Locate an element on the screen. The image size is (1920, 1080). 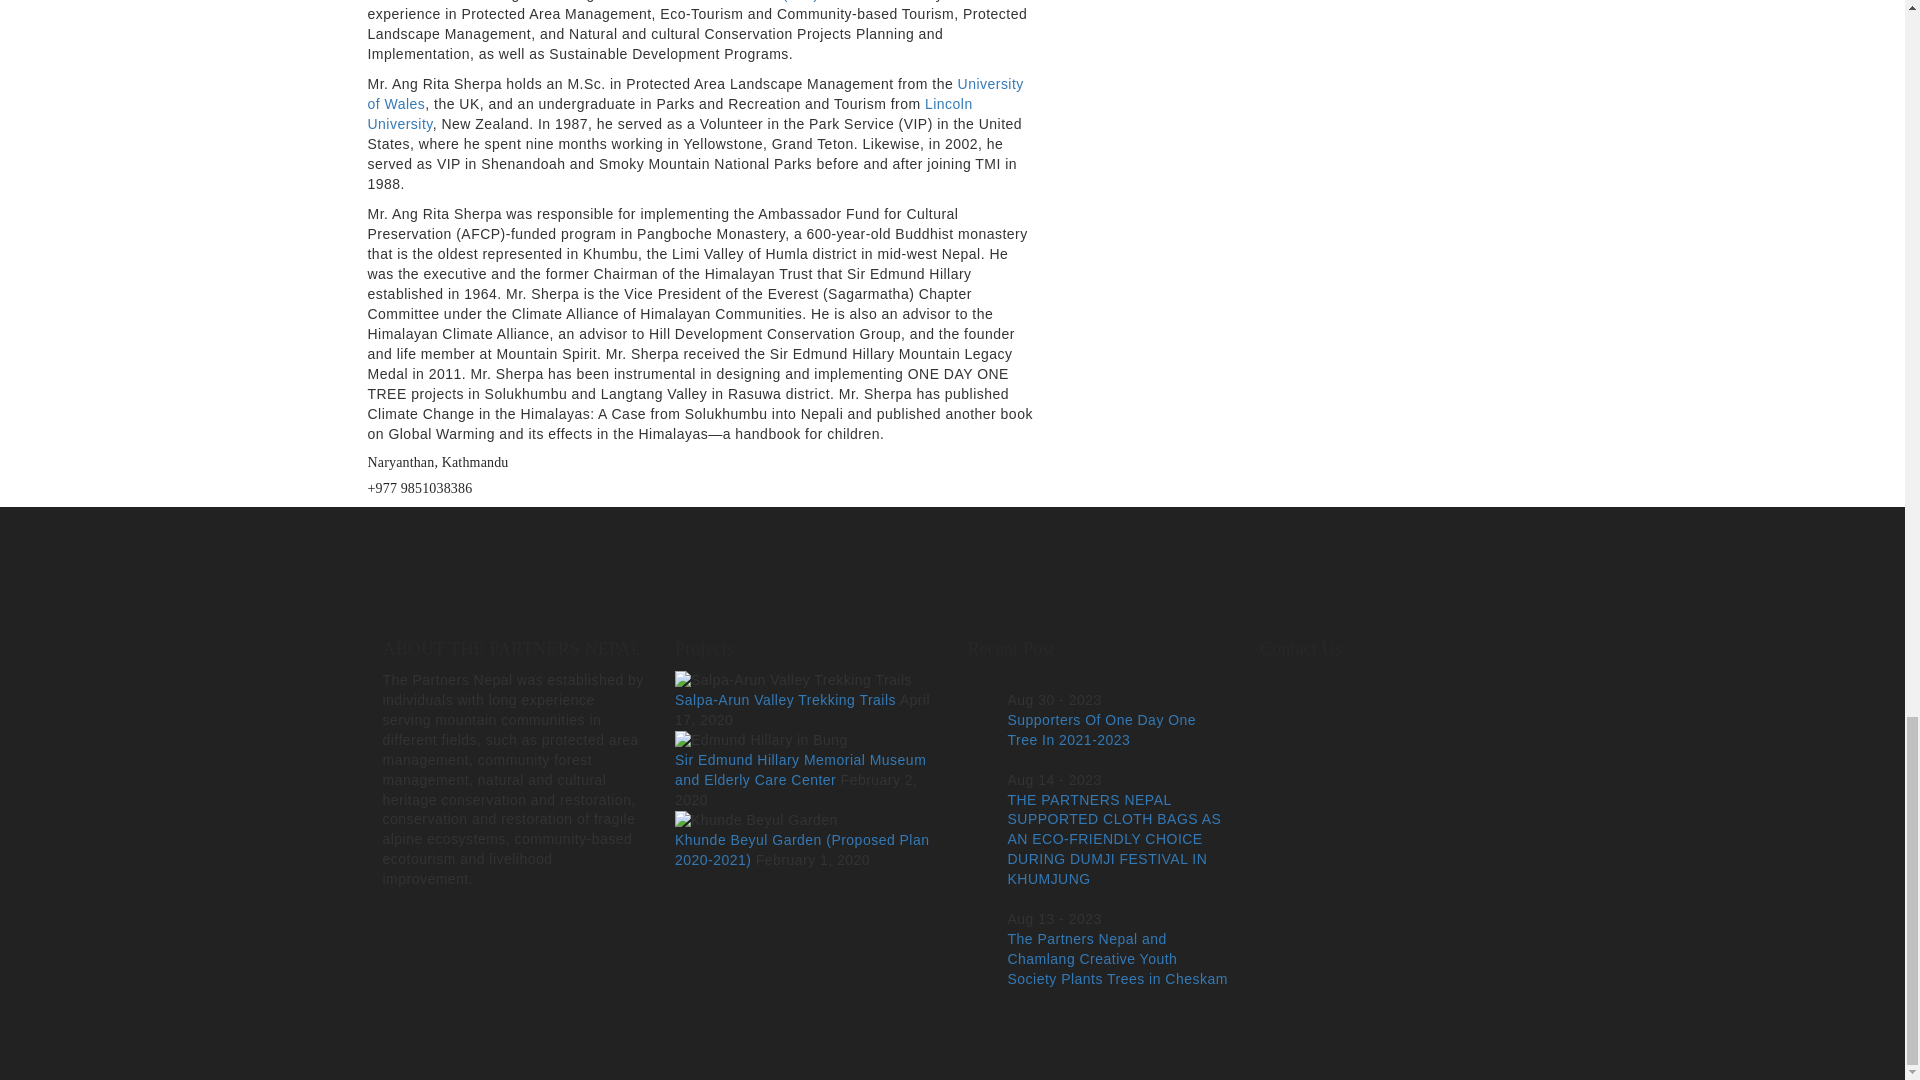
Sir Edmund Hillary Memorial Museum and Elderly Care Center 3 is located at coordinates (762, 740).